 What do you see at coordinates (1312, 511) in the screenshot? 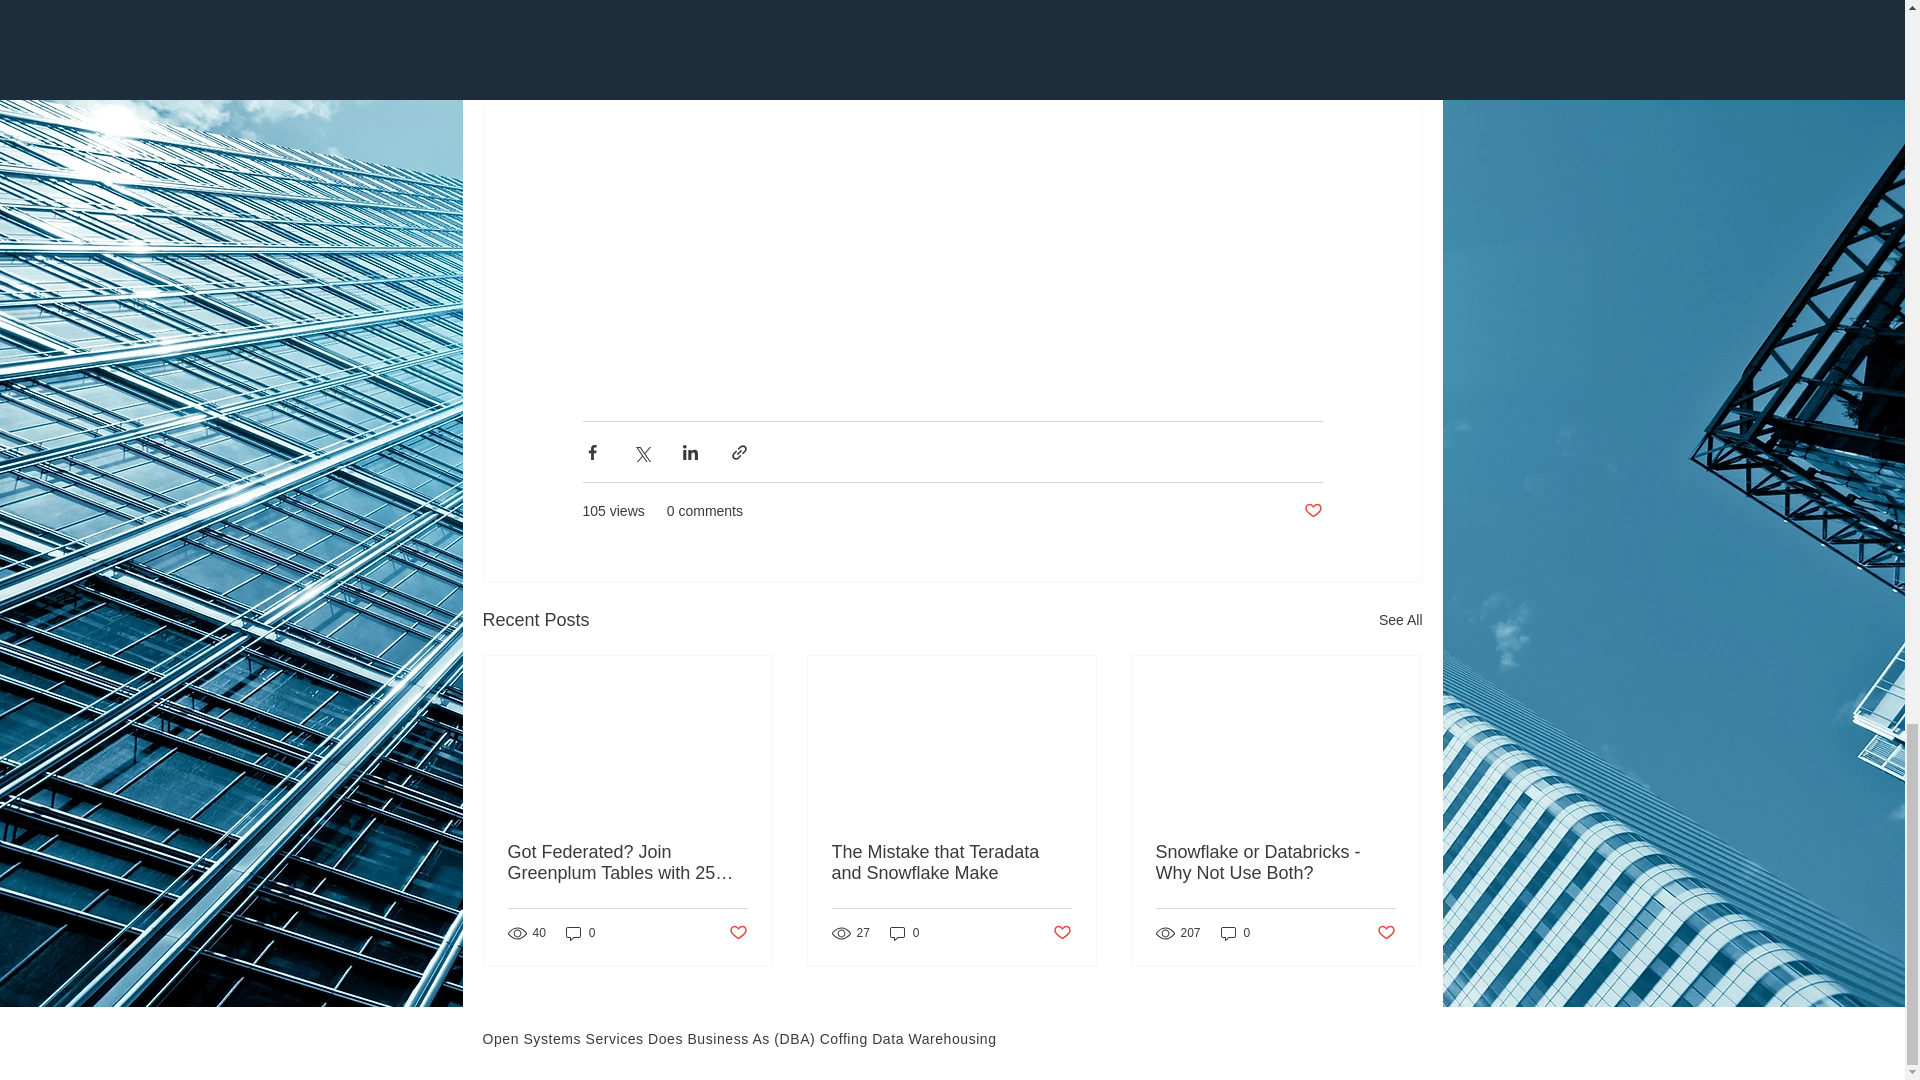
I see `Post not marked as liked` at bounding box center [1312, 511].